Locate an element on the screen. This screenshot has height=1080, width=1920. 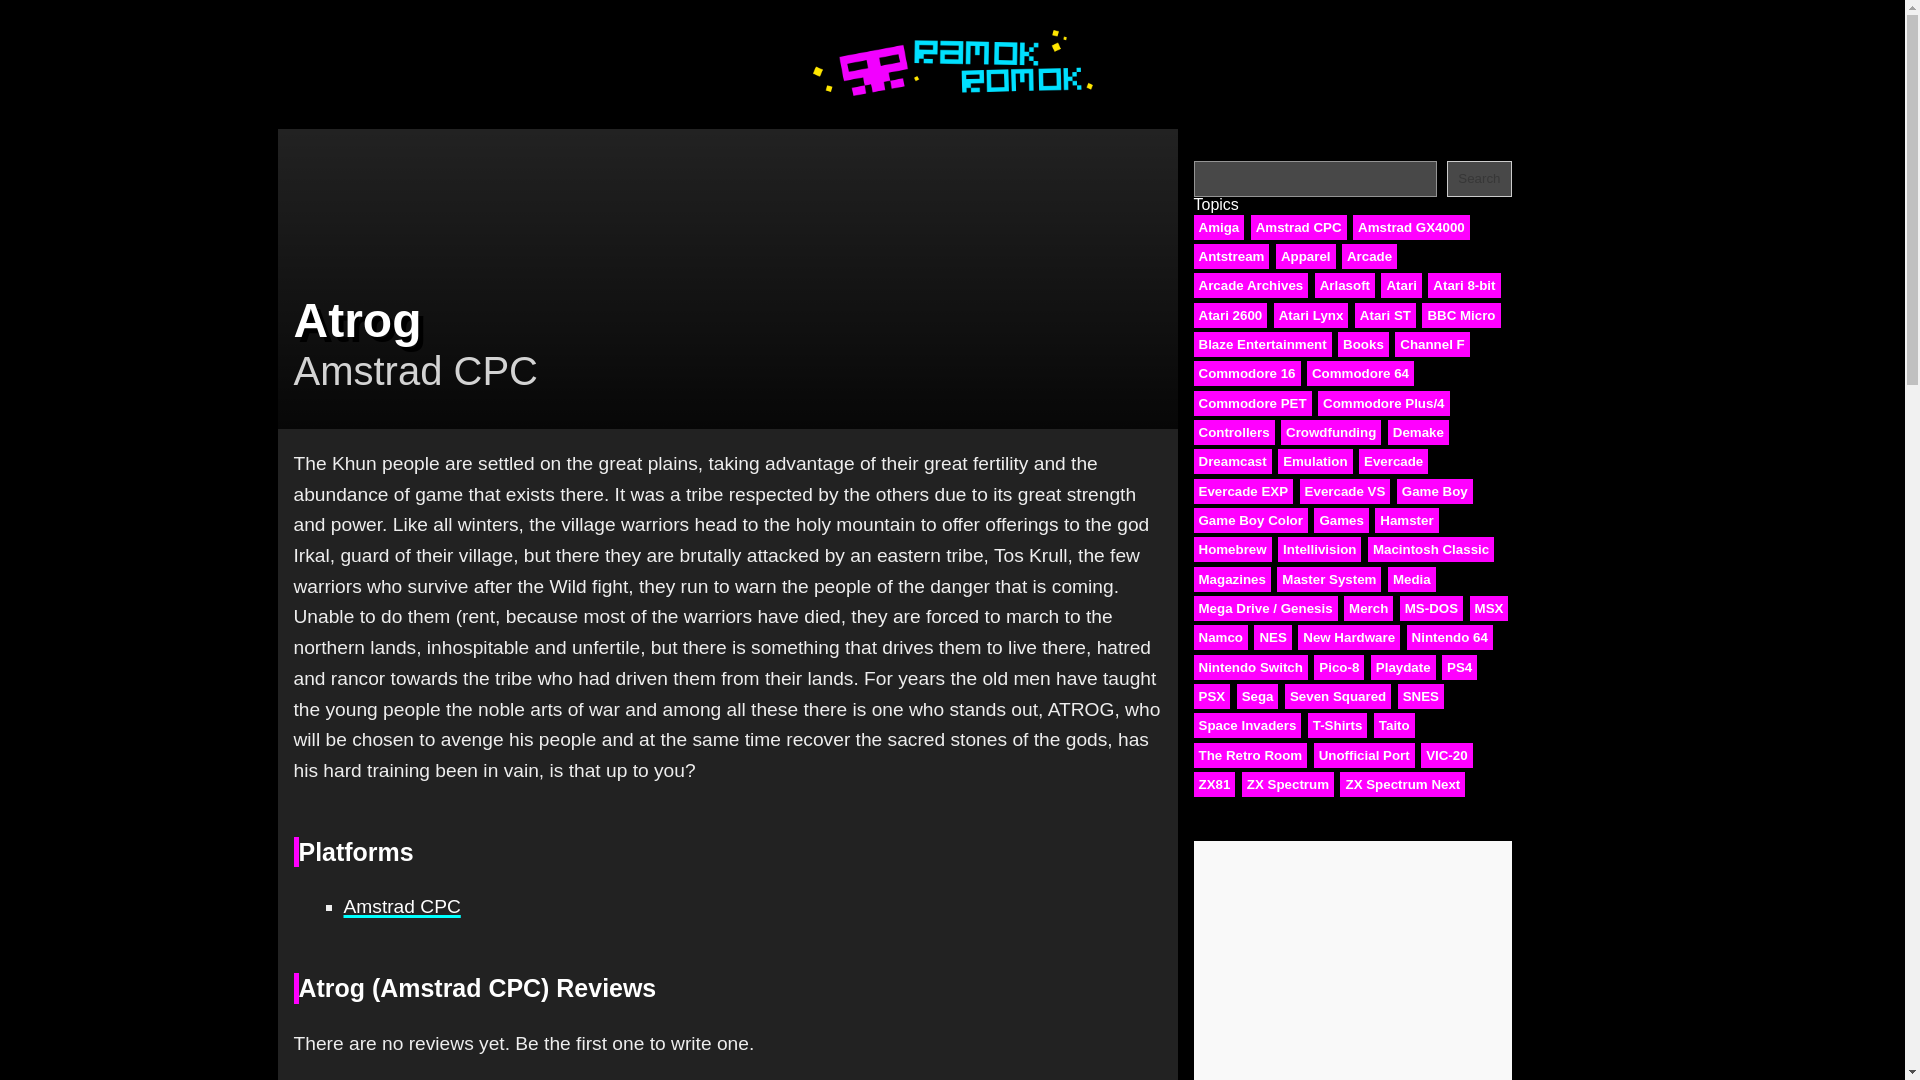
Controllers is located at coordinates (1234, 432).